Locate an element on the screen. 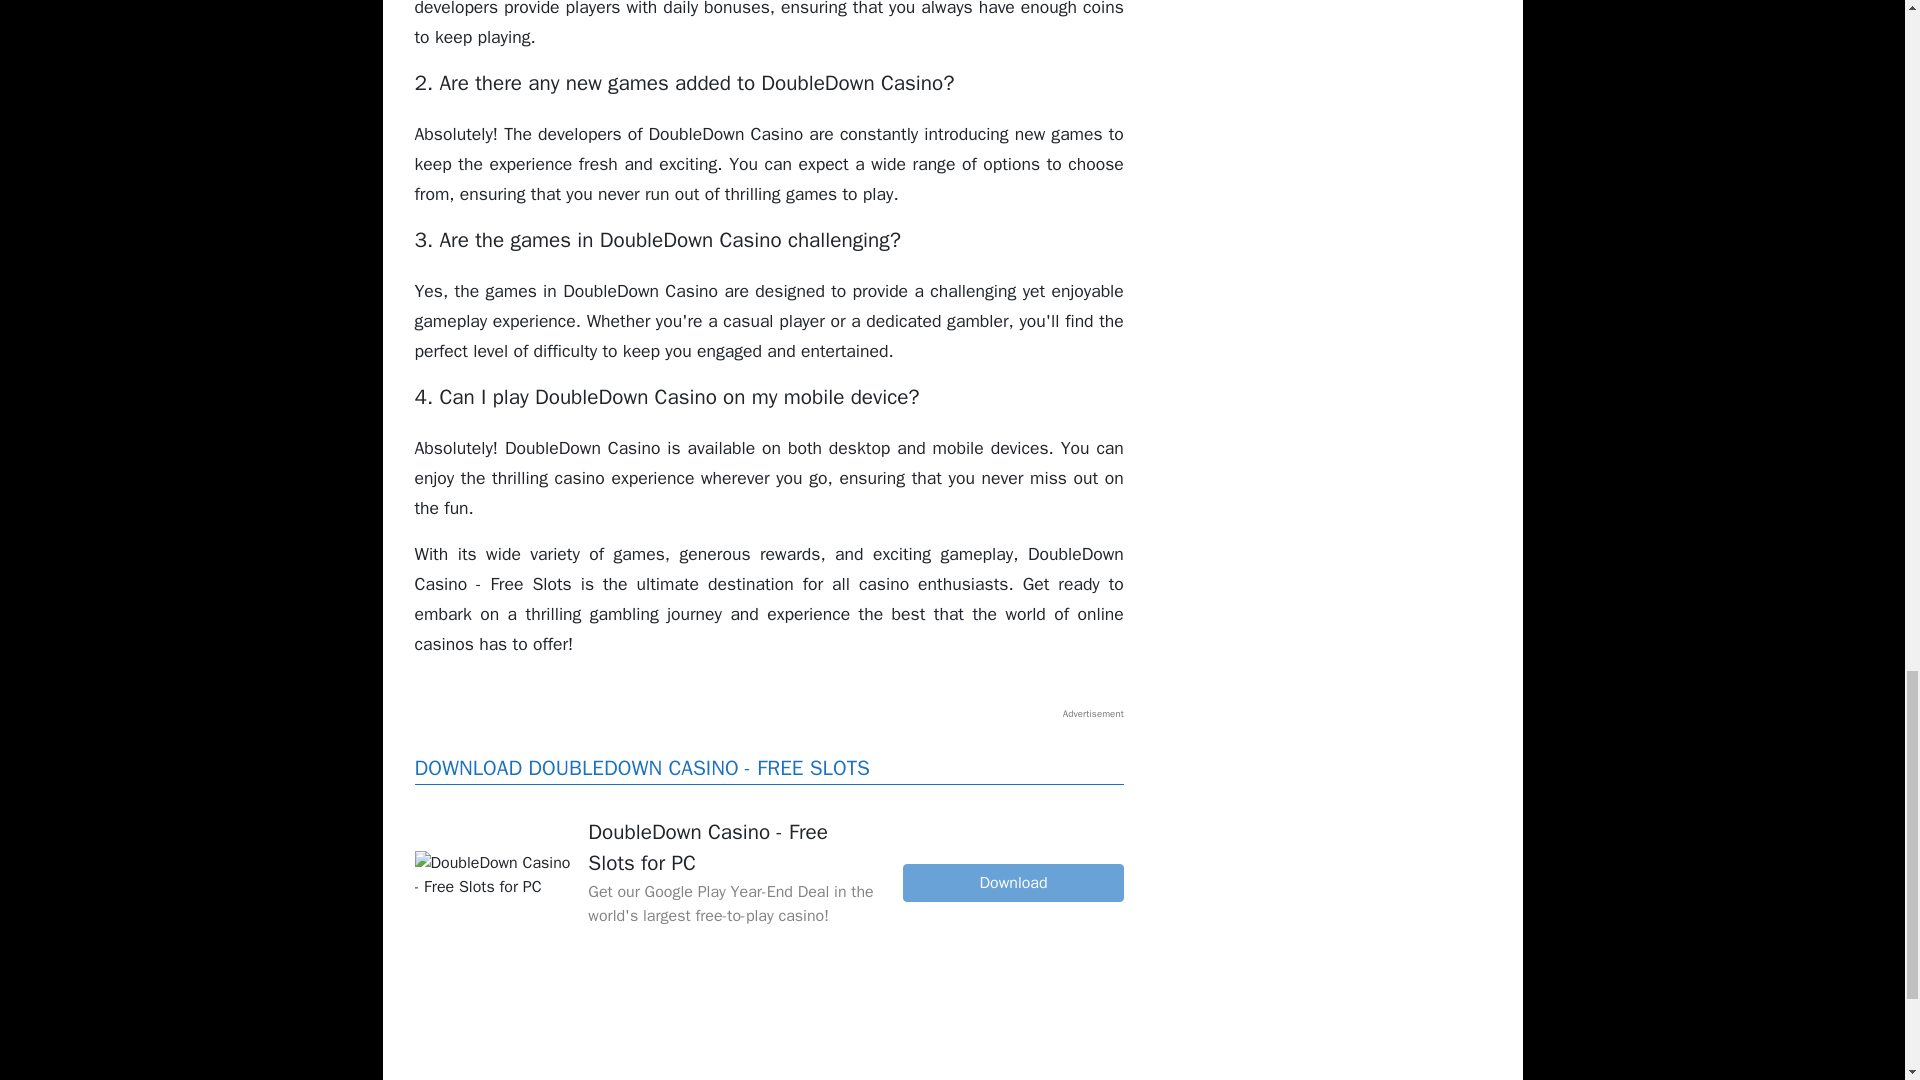  DoubleDown Casino - Free Slots is located at coordinates (1012, 882).